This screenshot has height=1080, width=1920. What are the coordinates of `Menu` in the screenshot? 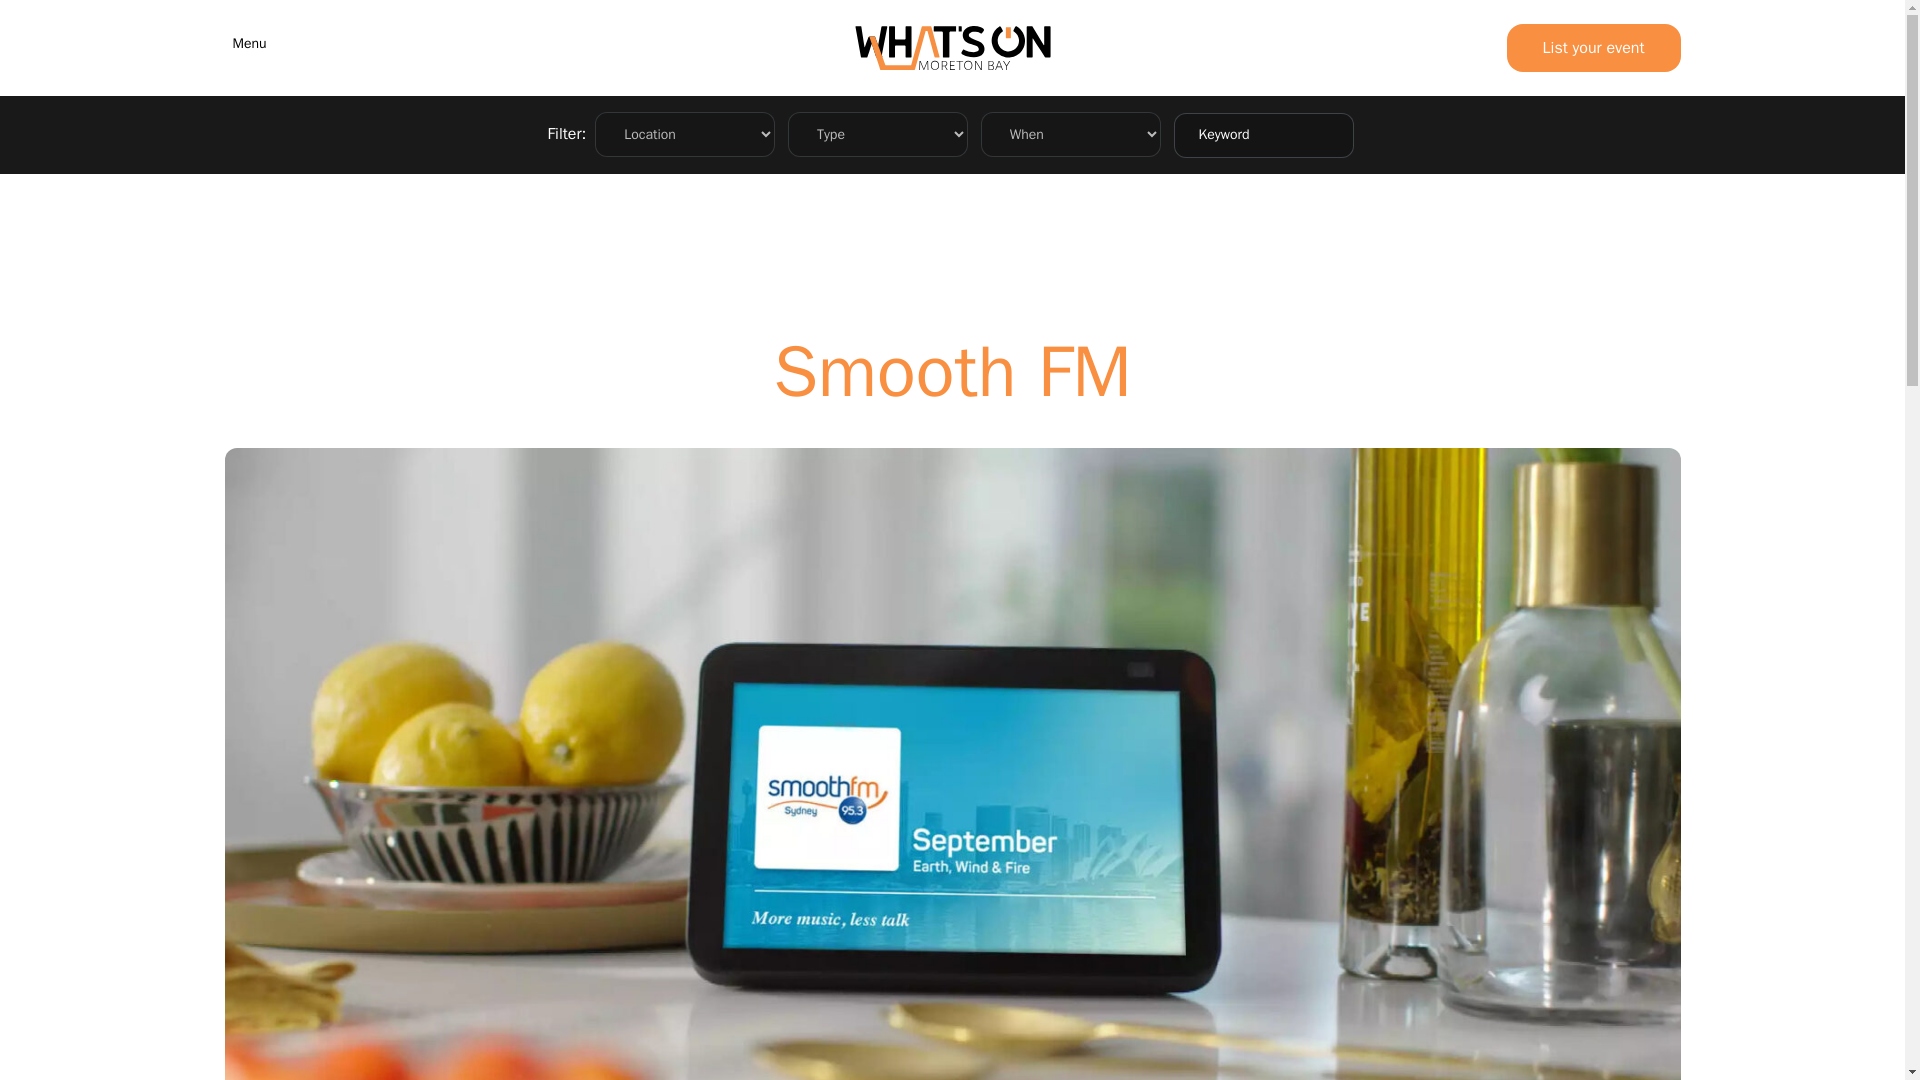 It's located at (245, 40).